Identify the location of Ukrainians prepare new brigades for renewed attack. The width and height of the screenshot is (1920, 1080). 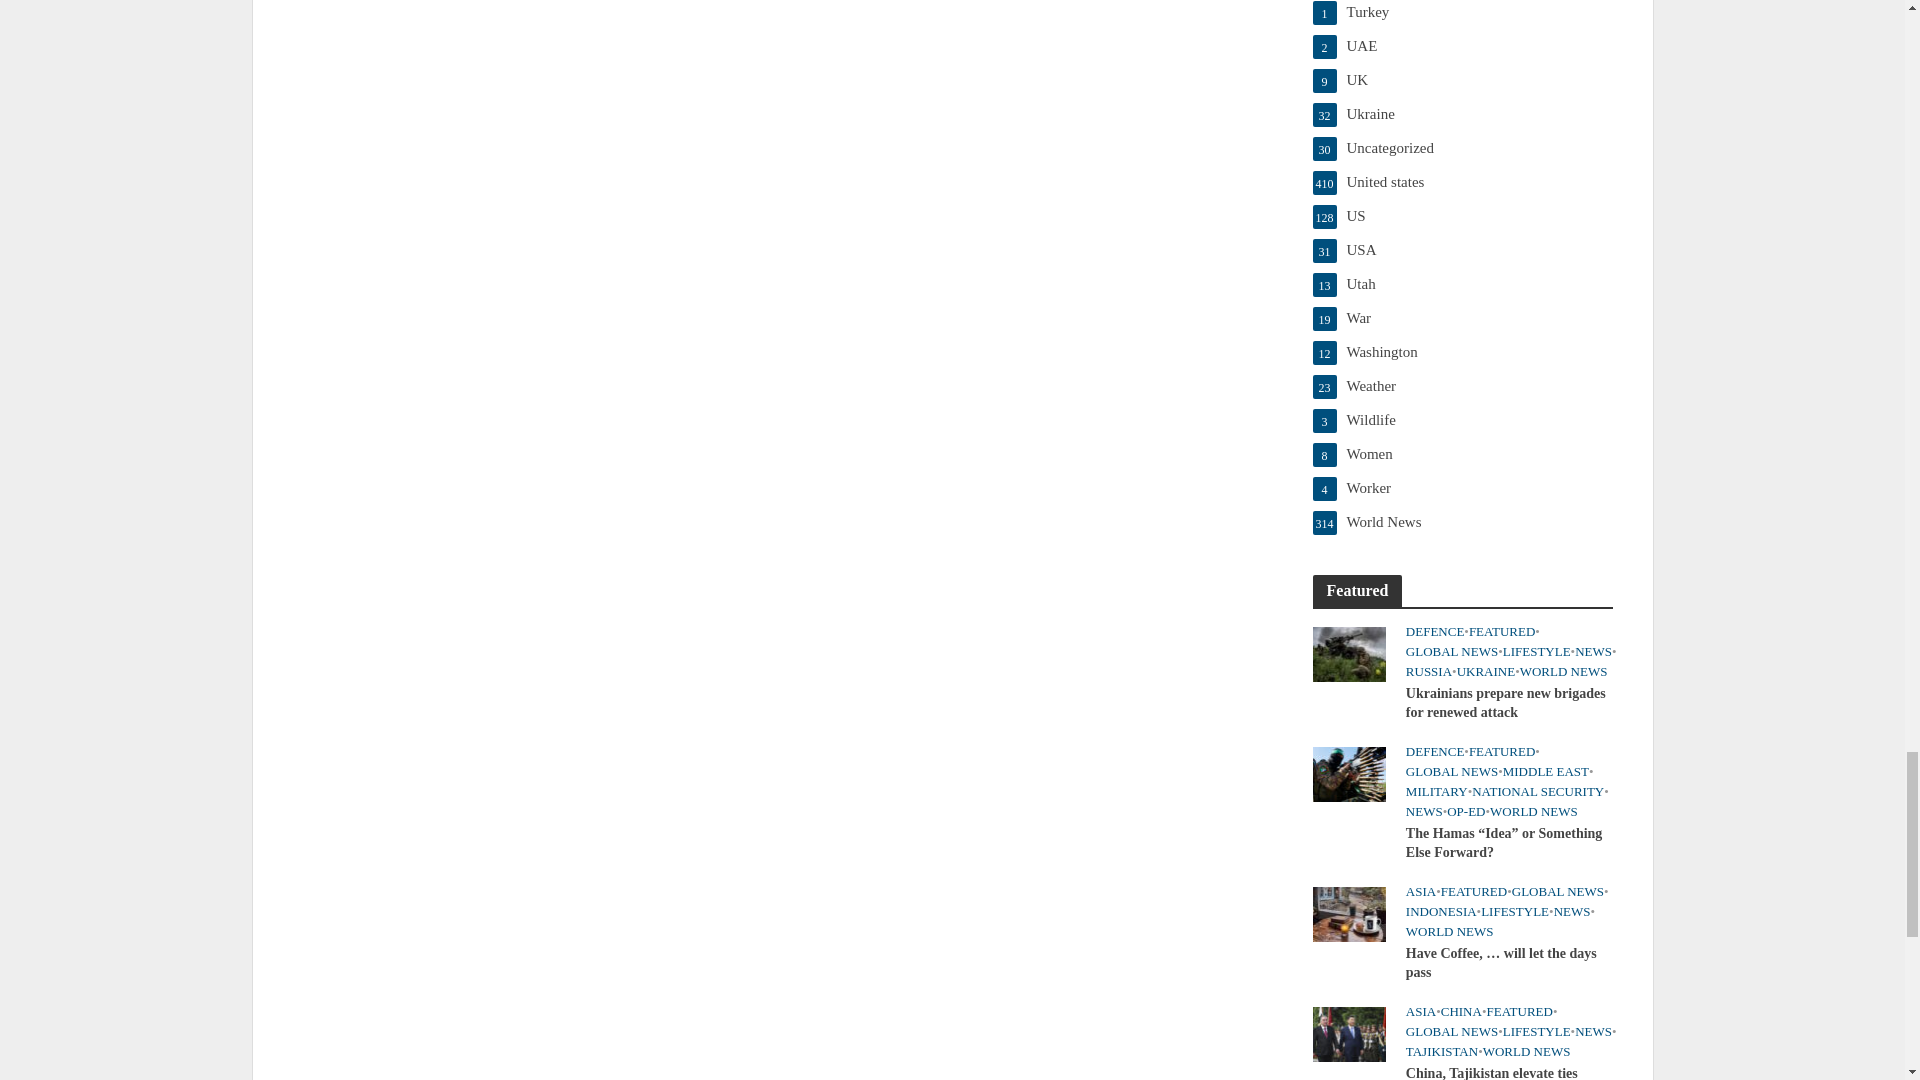
(1348, 652).